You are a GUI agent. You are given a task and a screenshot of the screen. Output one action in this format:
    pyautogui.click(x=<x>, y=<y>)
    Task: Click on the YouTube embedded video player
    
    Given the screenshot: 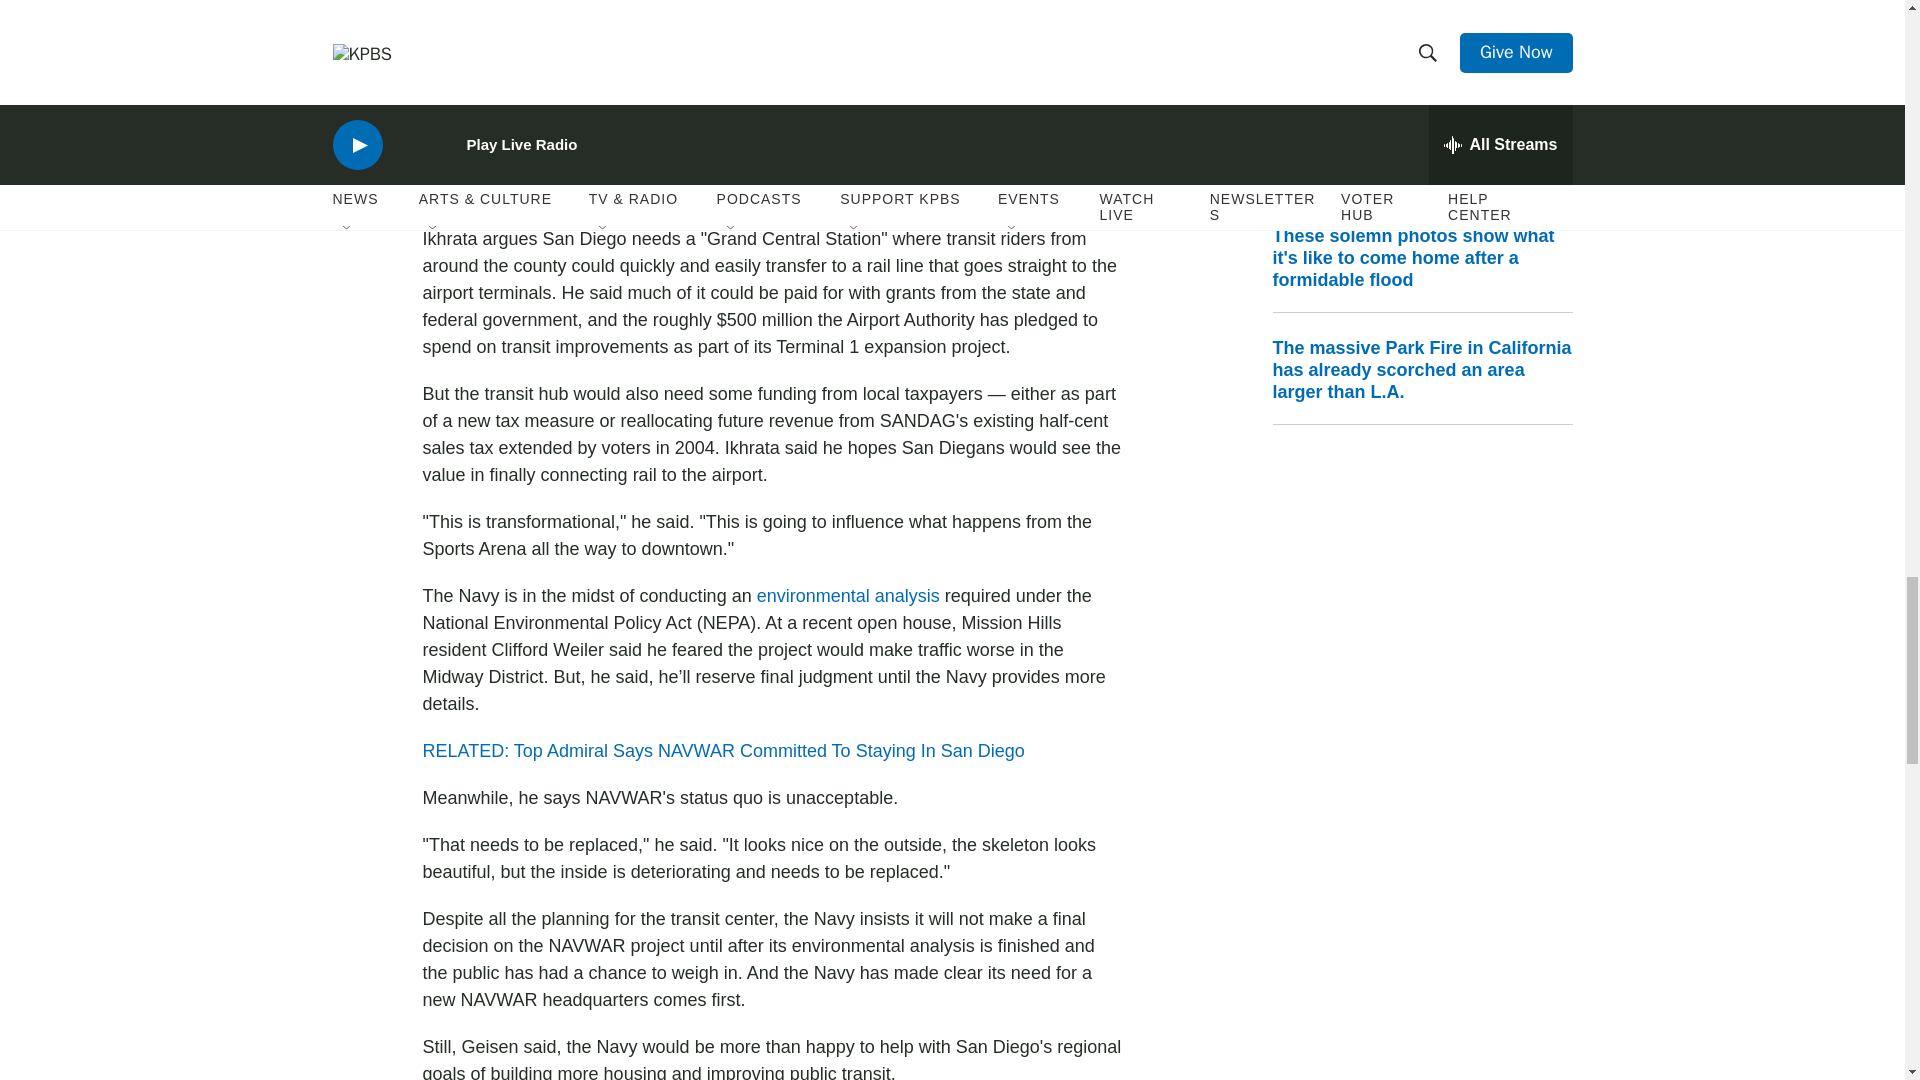 What is the action you would take?
    pyautogui.click(x=772, y=64)
    